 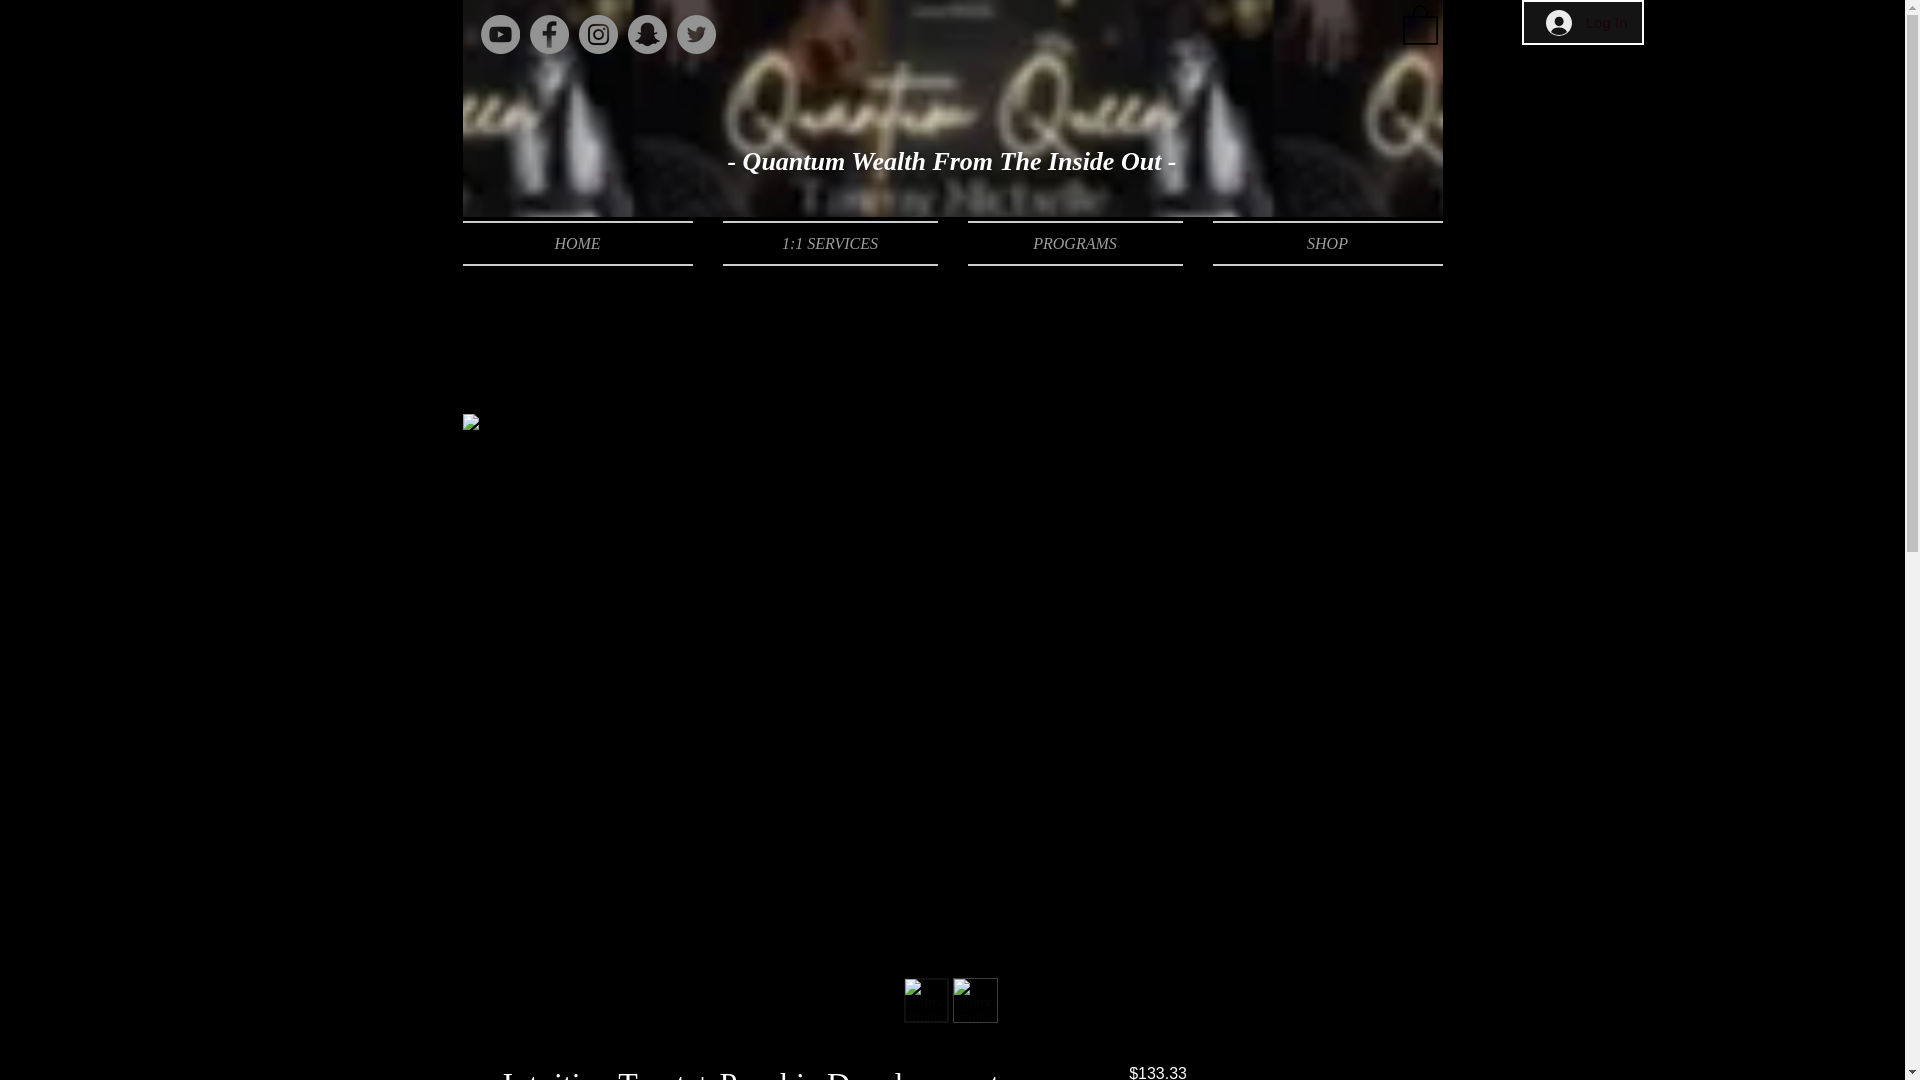 What do you see at coordinates (1320, 243) in the screenshot?
I see `SHOP` at bounding box center [1320, 243].